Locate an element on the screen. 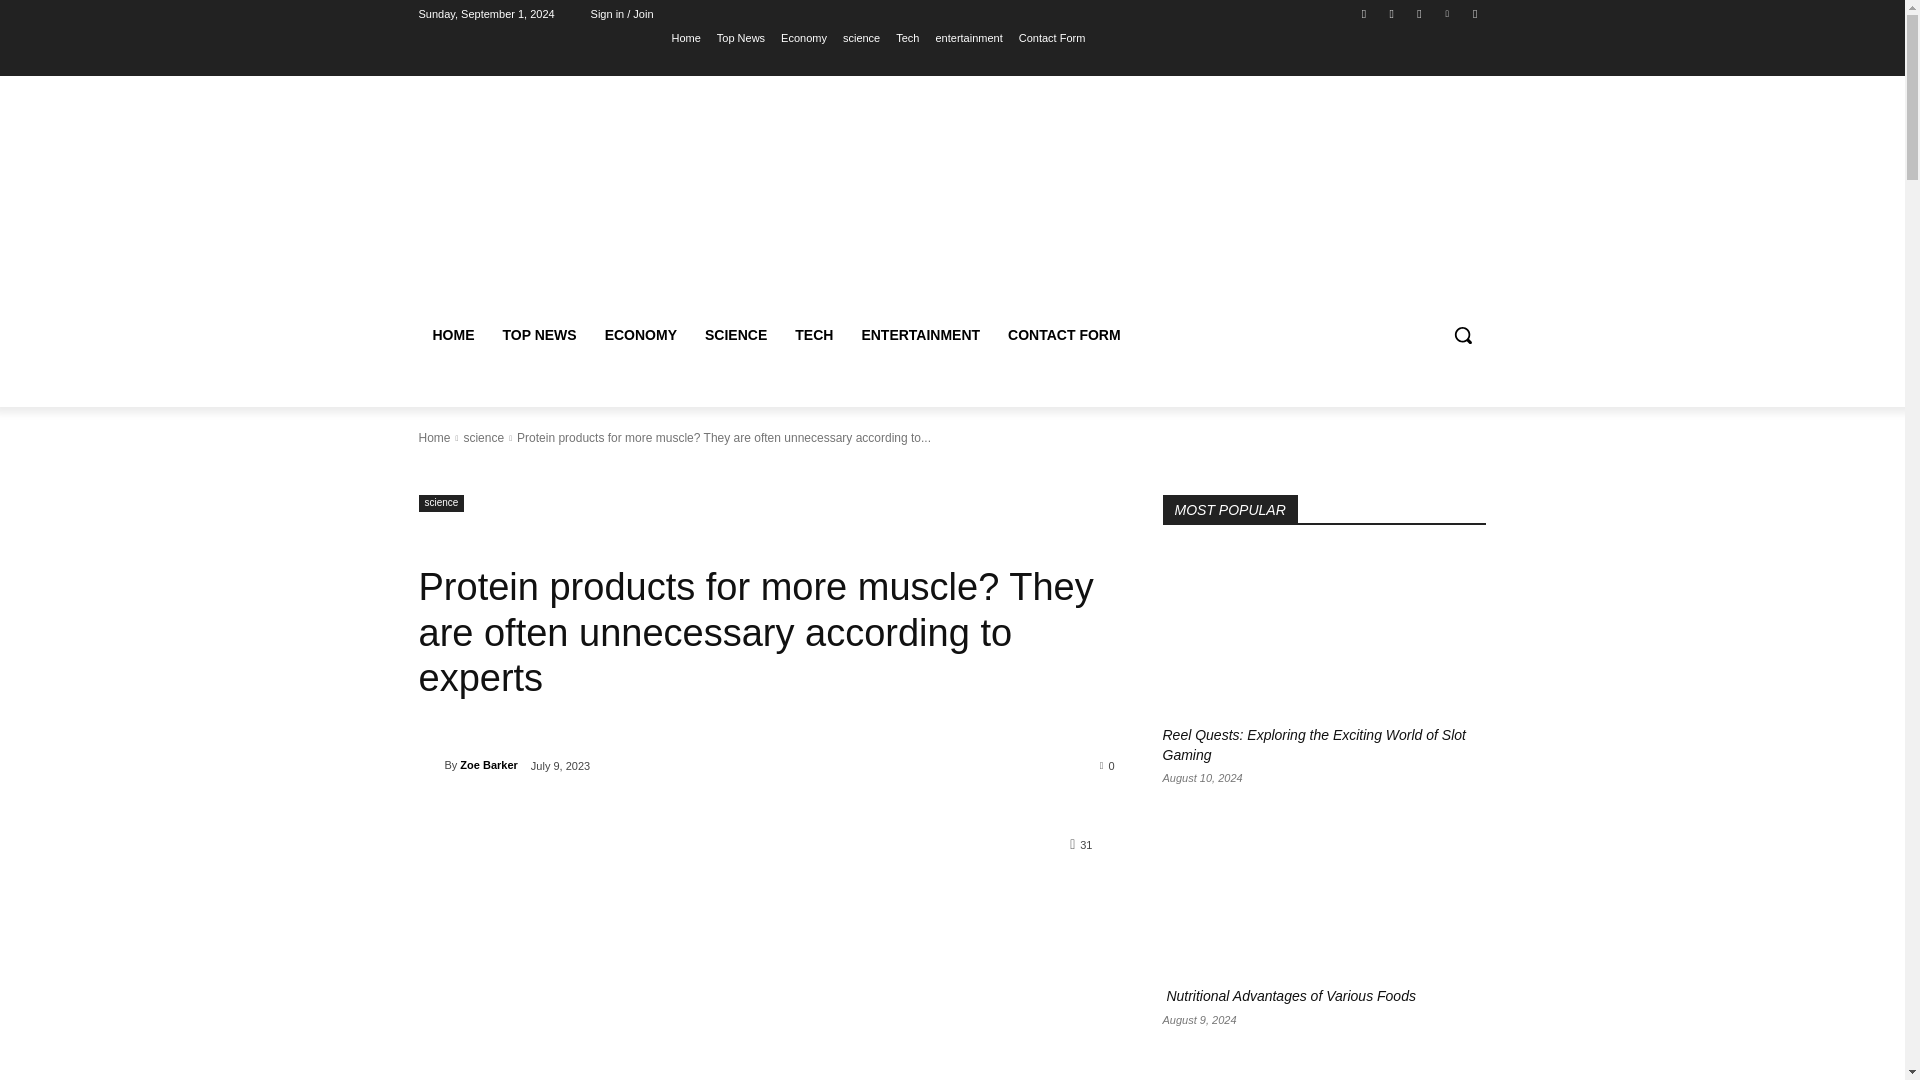 The image size is (1920, 1080). entertainment is located at coordinates (968, 37).